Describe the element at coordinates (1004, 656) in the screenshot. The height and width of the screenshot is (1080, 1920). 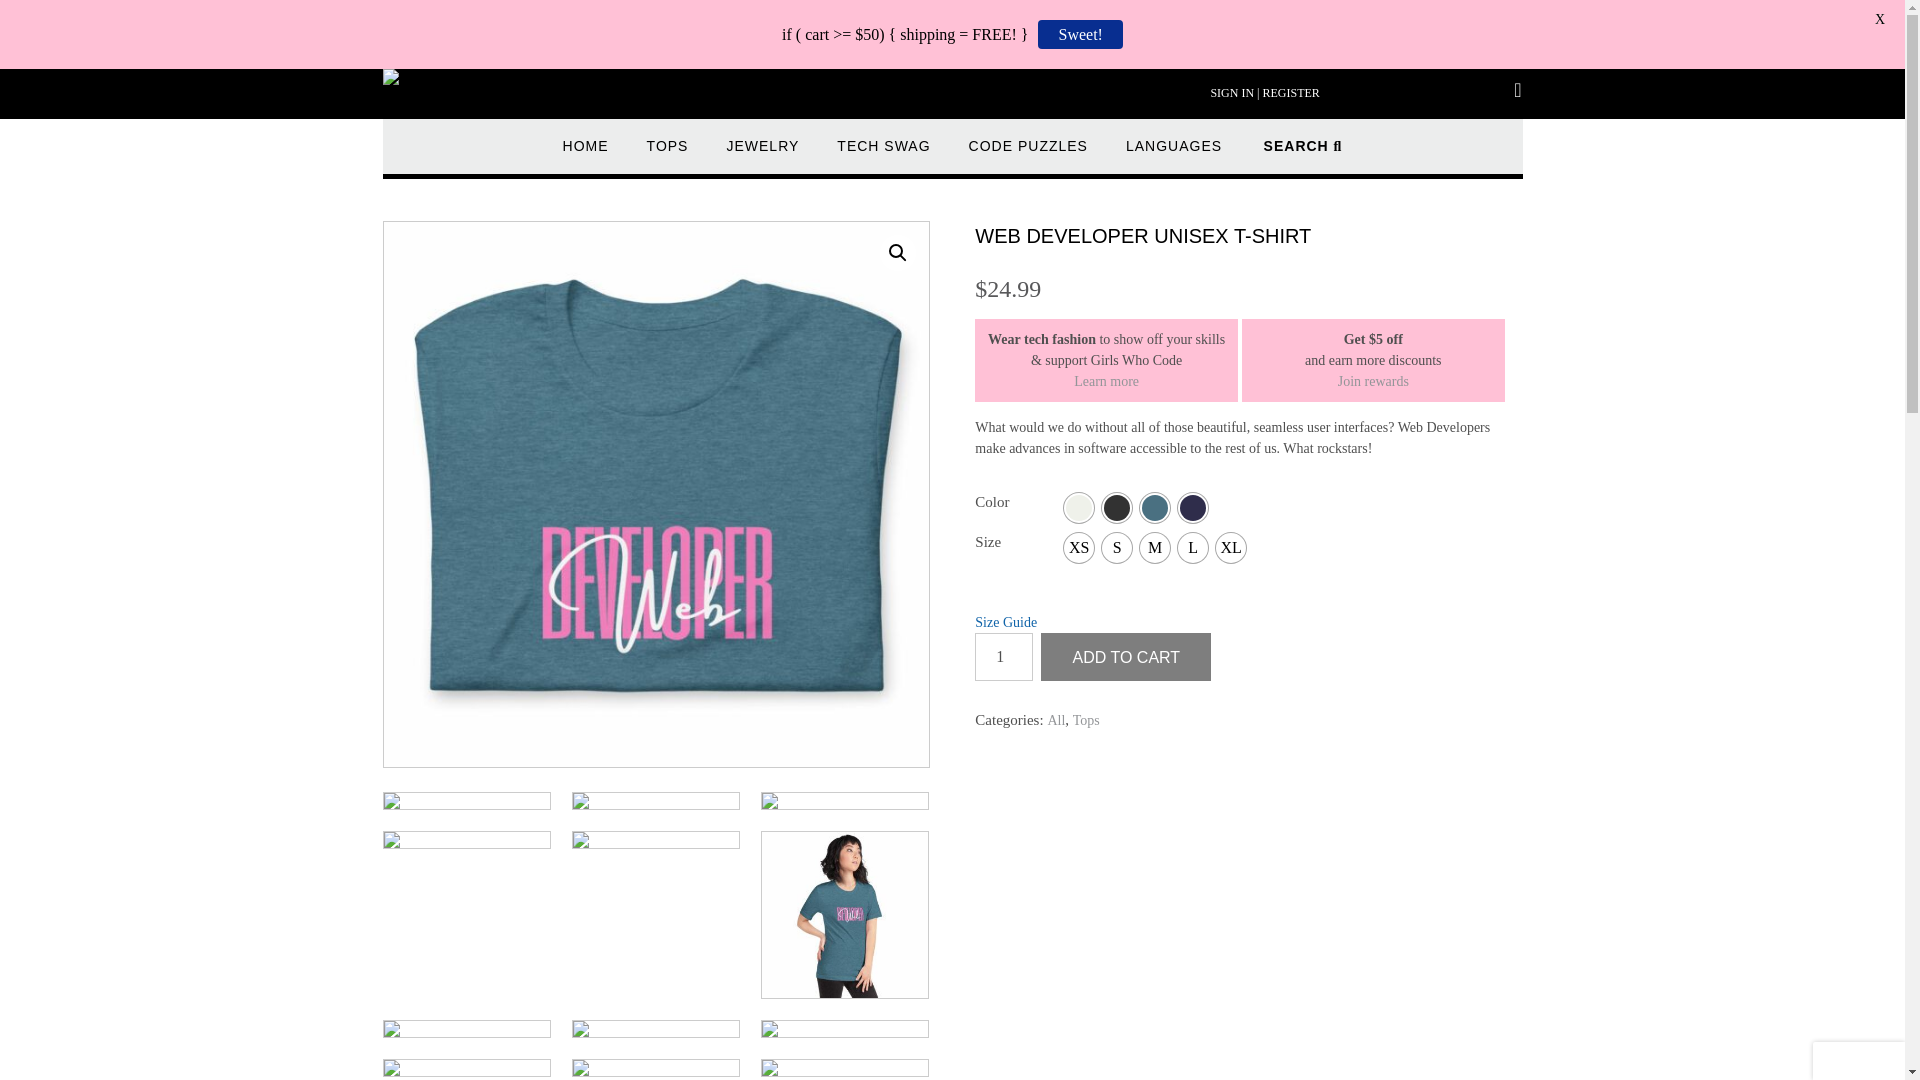
I see `1` at that location.